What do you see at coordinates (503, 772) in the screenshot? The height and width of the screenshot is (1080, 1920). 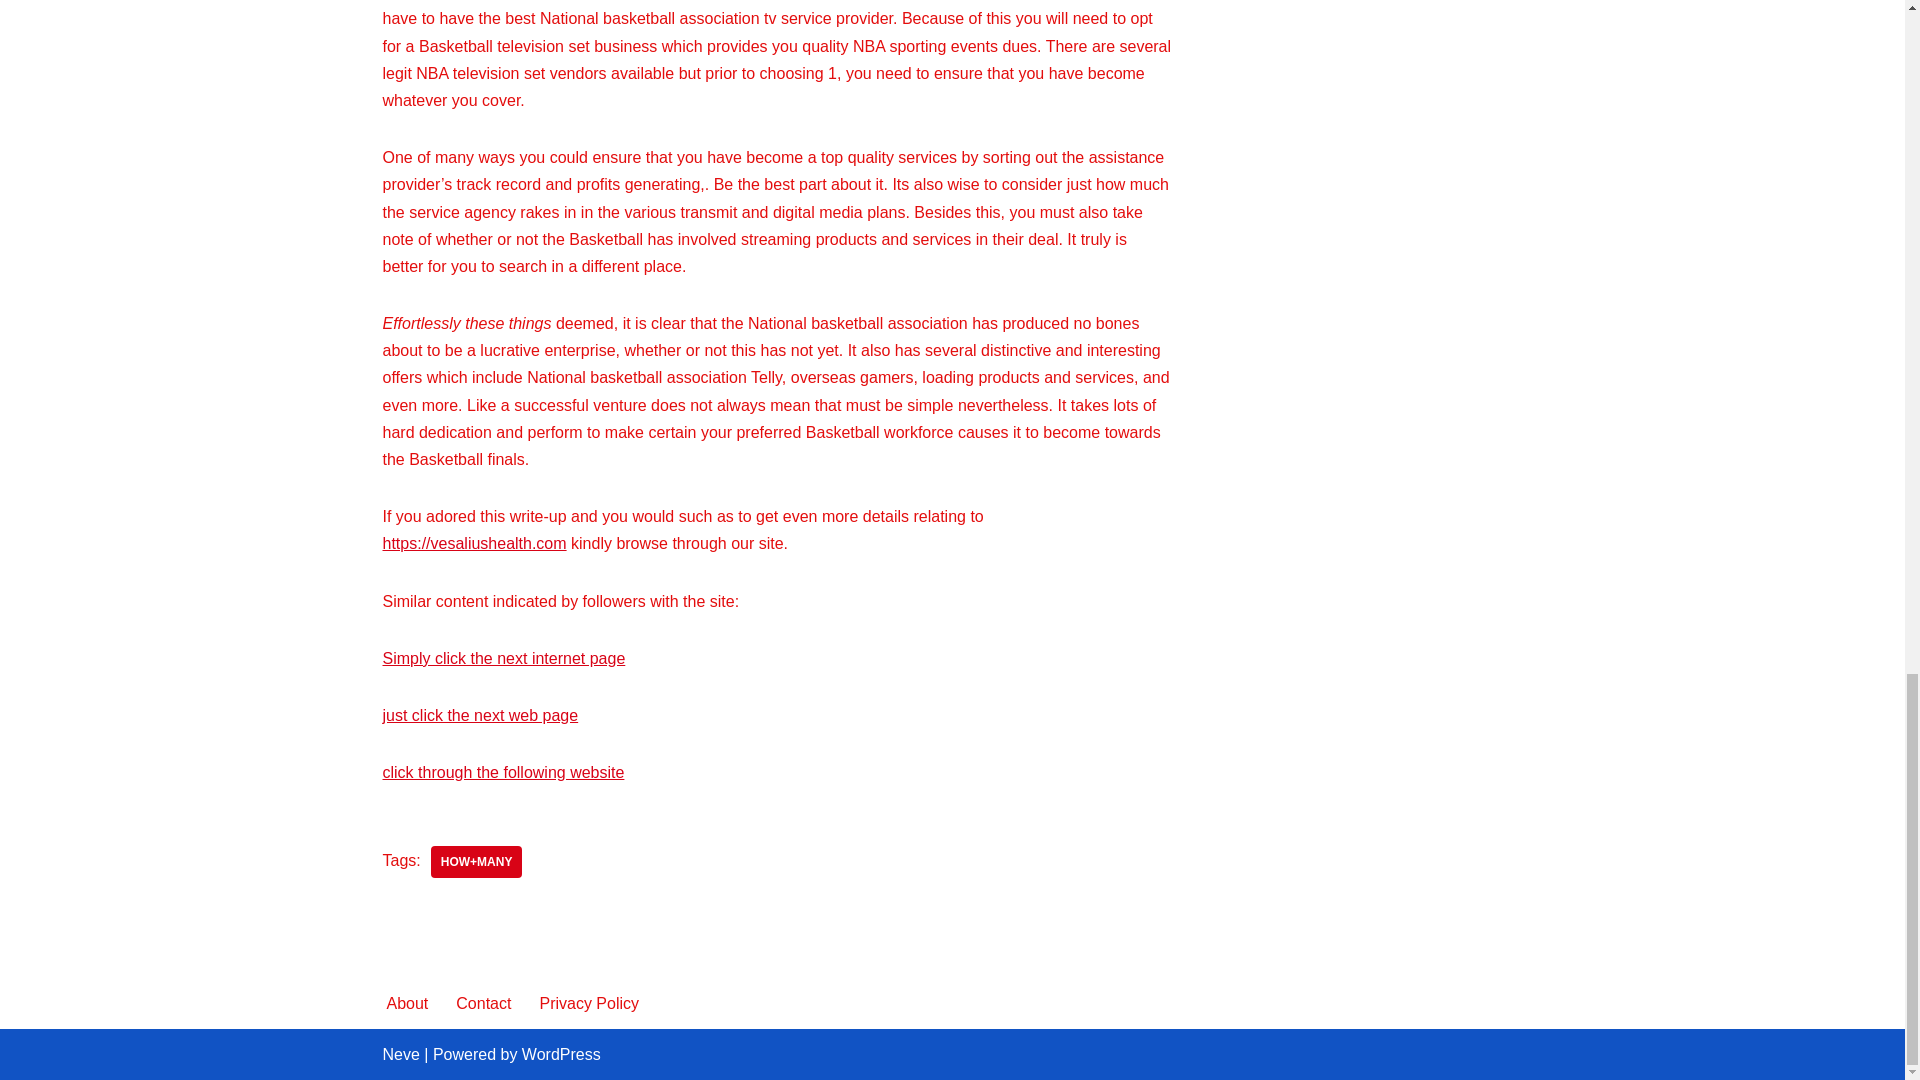 I see `click through the following website` at bounding box center [503, 772].